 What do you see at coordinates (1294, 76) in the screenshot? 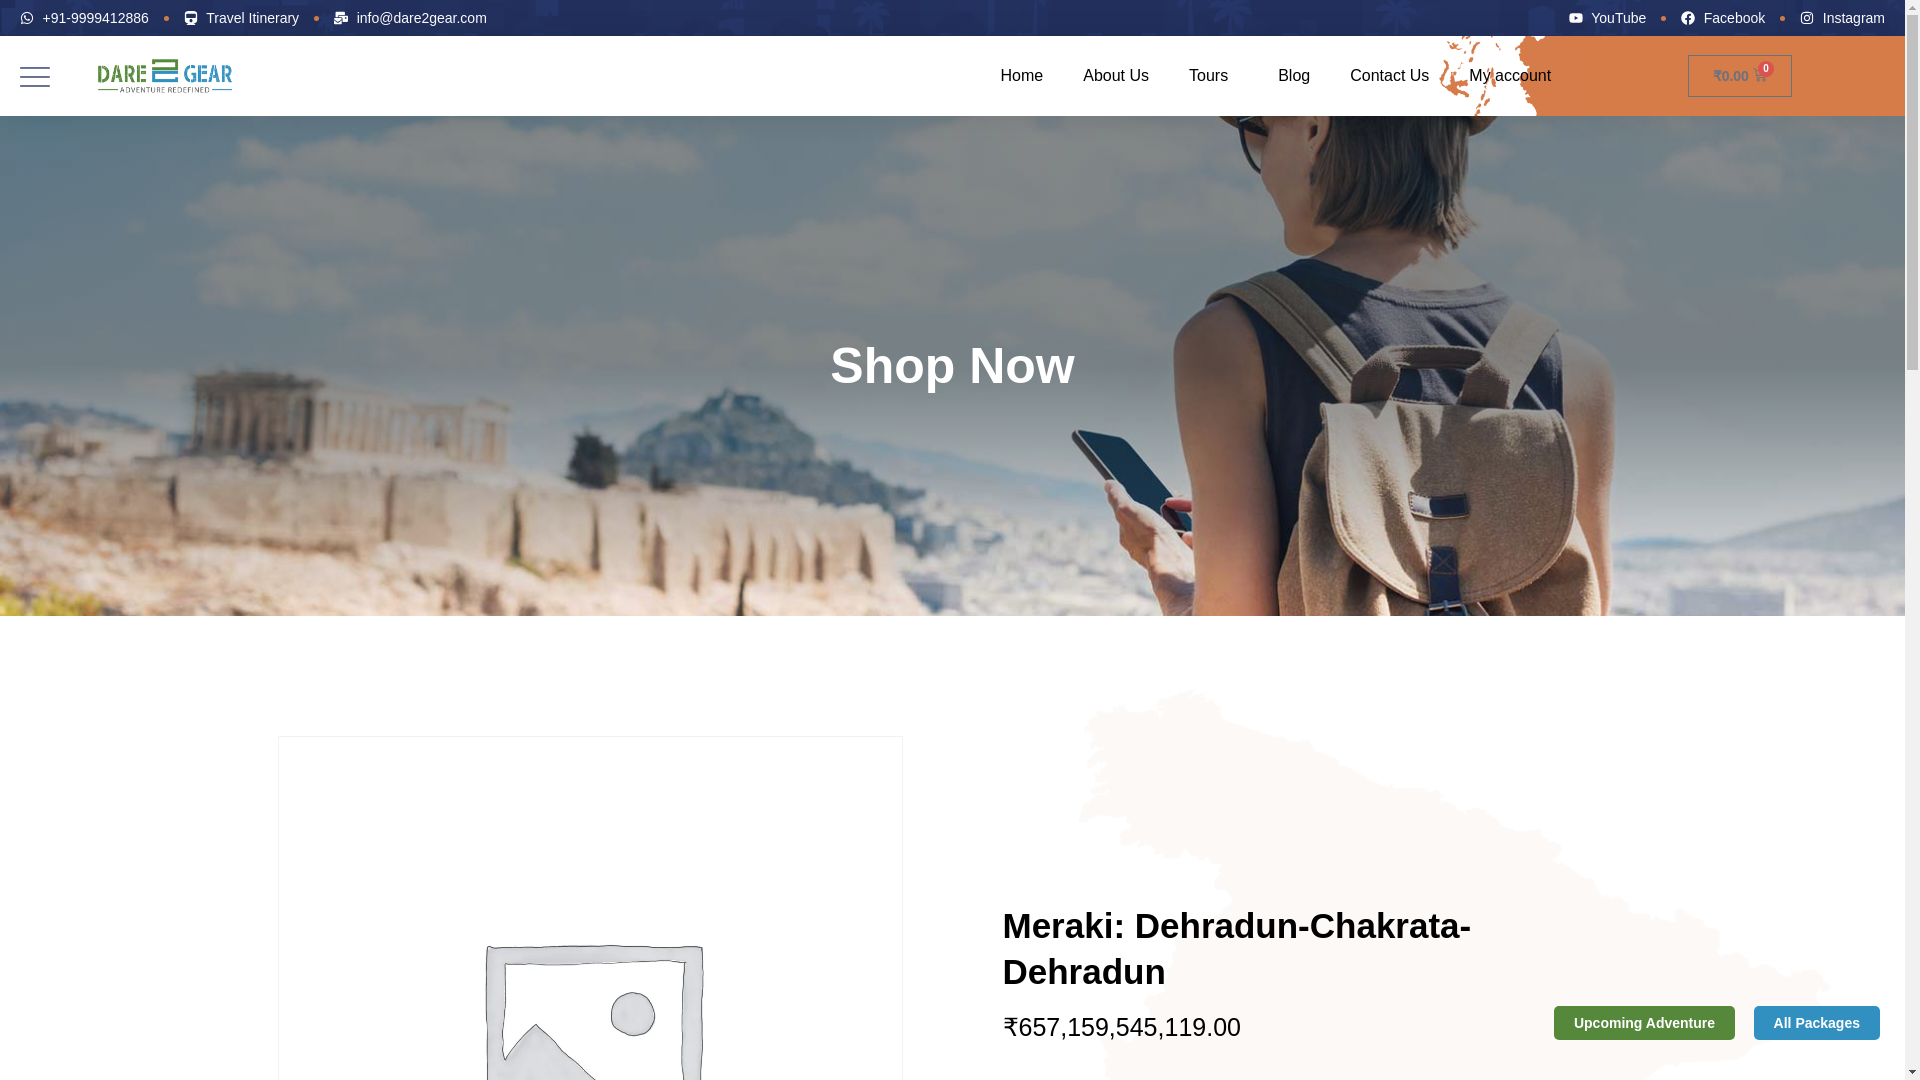
I see `Blog` at bounding box center [1294, 76].